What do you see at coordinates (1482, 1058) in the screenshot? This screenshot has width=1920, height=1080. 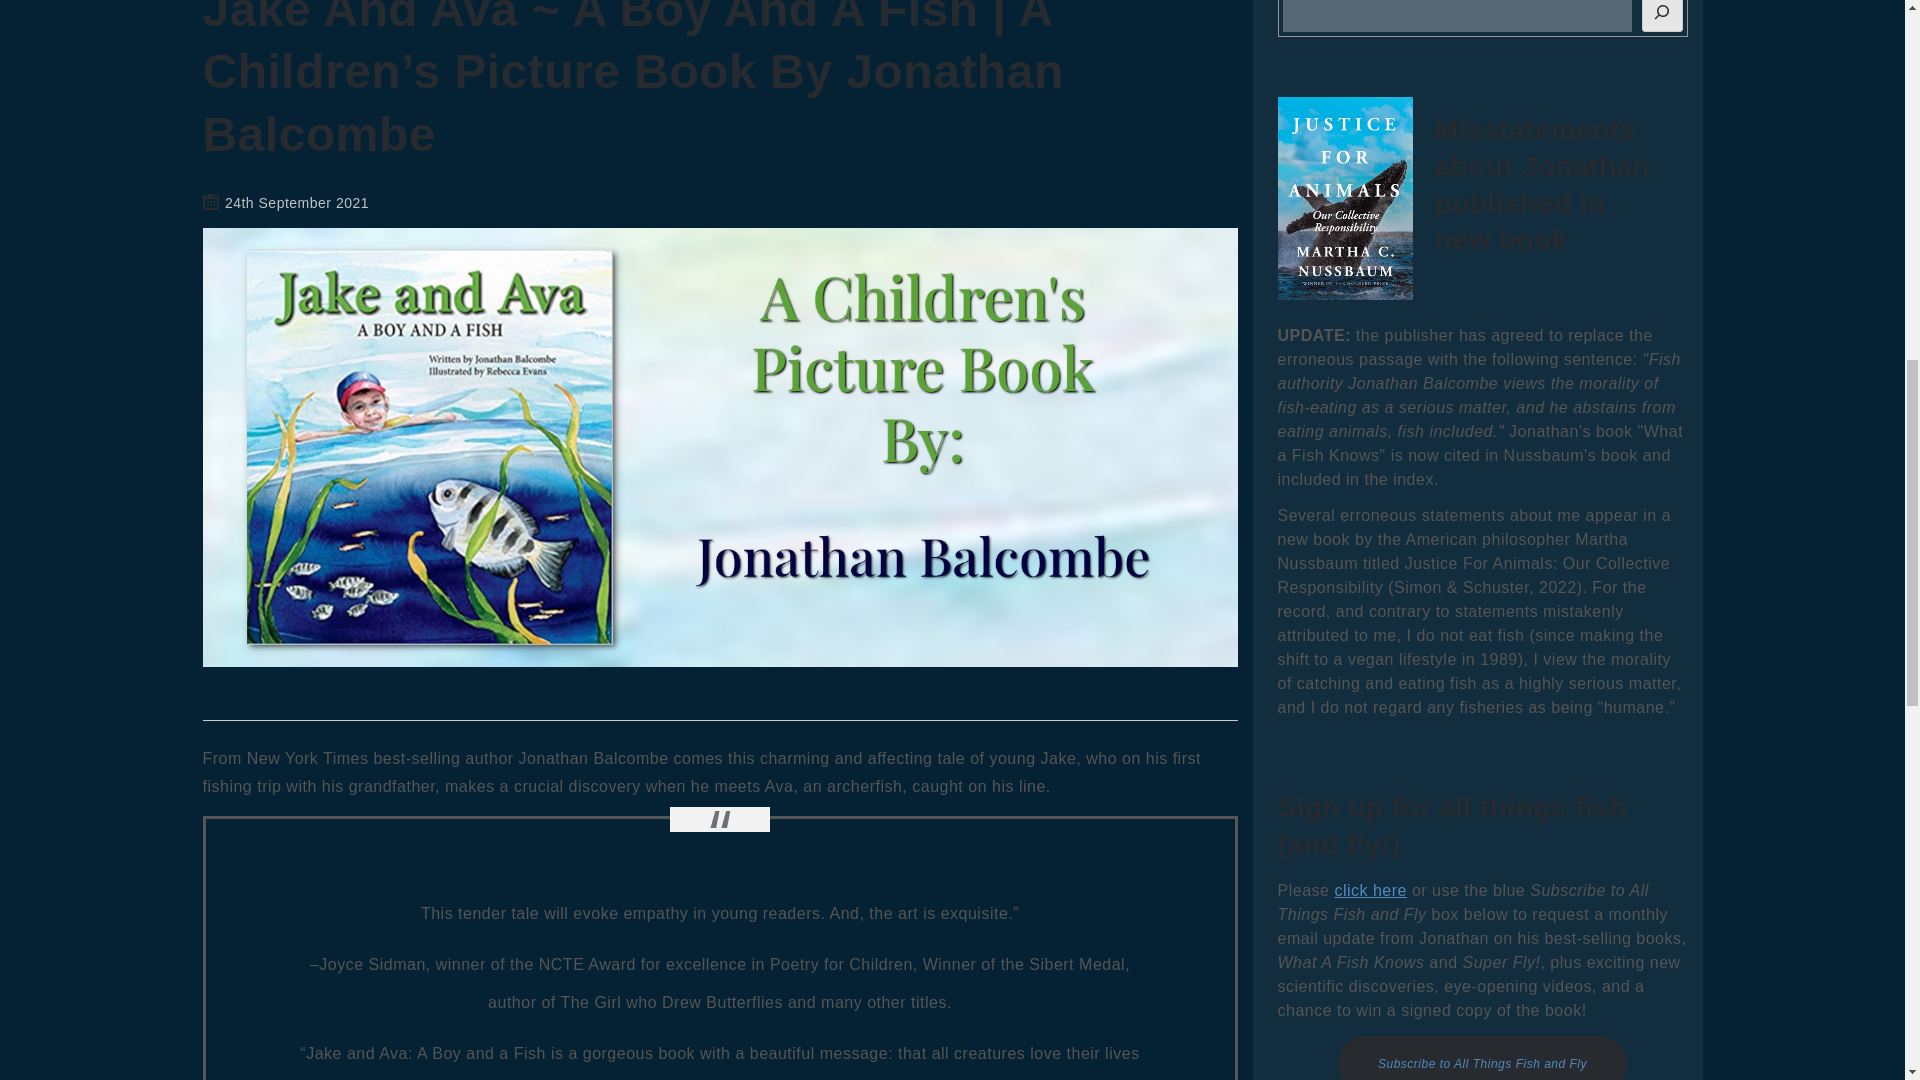 I see `Subscribe to All Things Fish and Fly` at bounding box center [1482, 1058].